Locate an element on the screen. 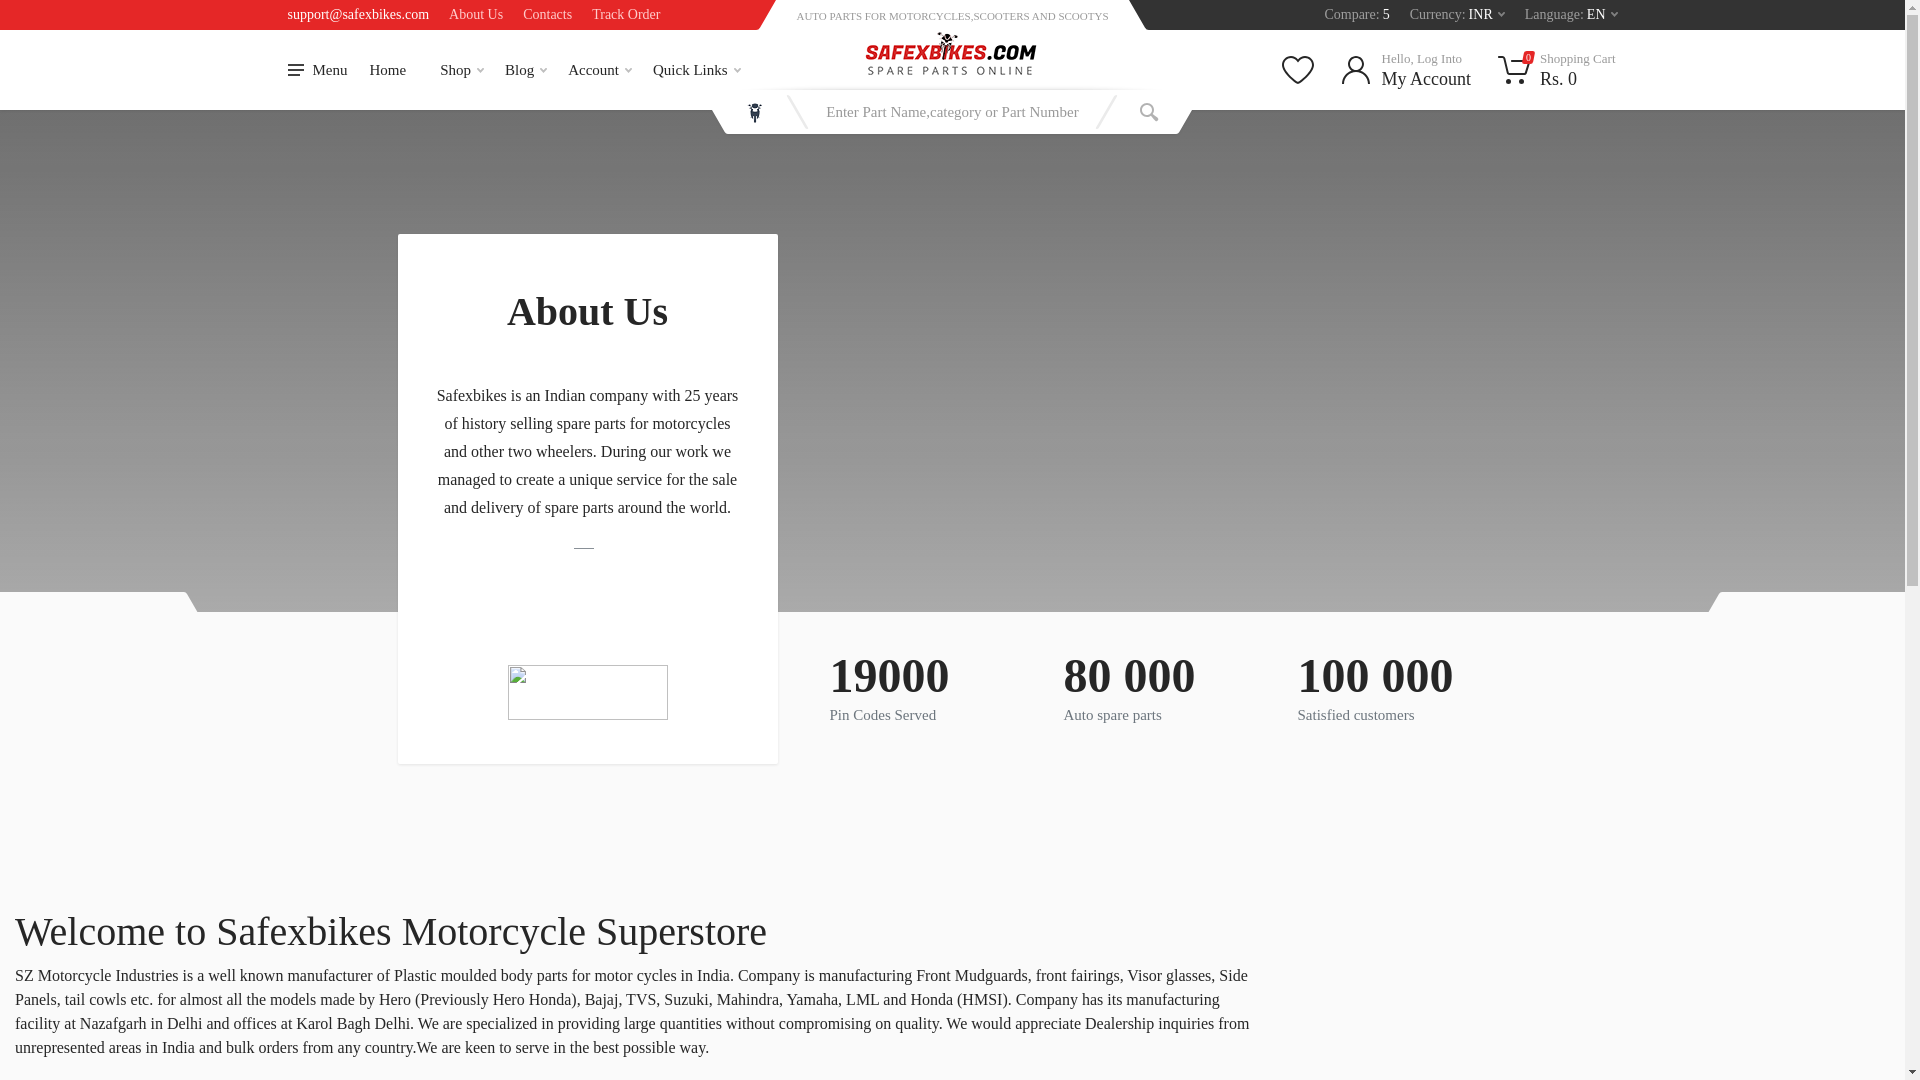 The height and width of the screenshot is (1080, 1920). Menu is located at coordinates (1571, 15).